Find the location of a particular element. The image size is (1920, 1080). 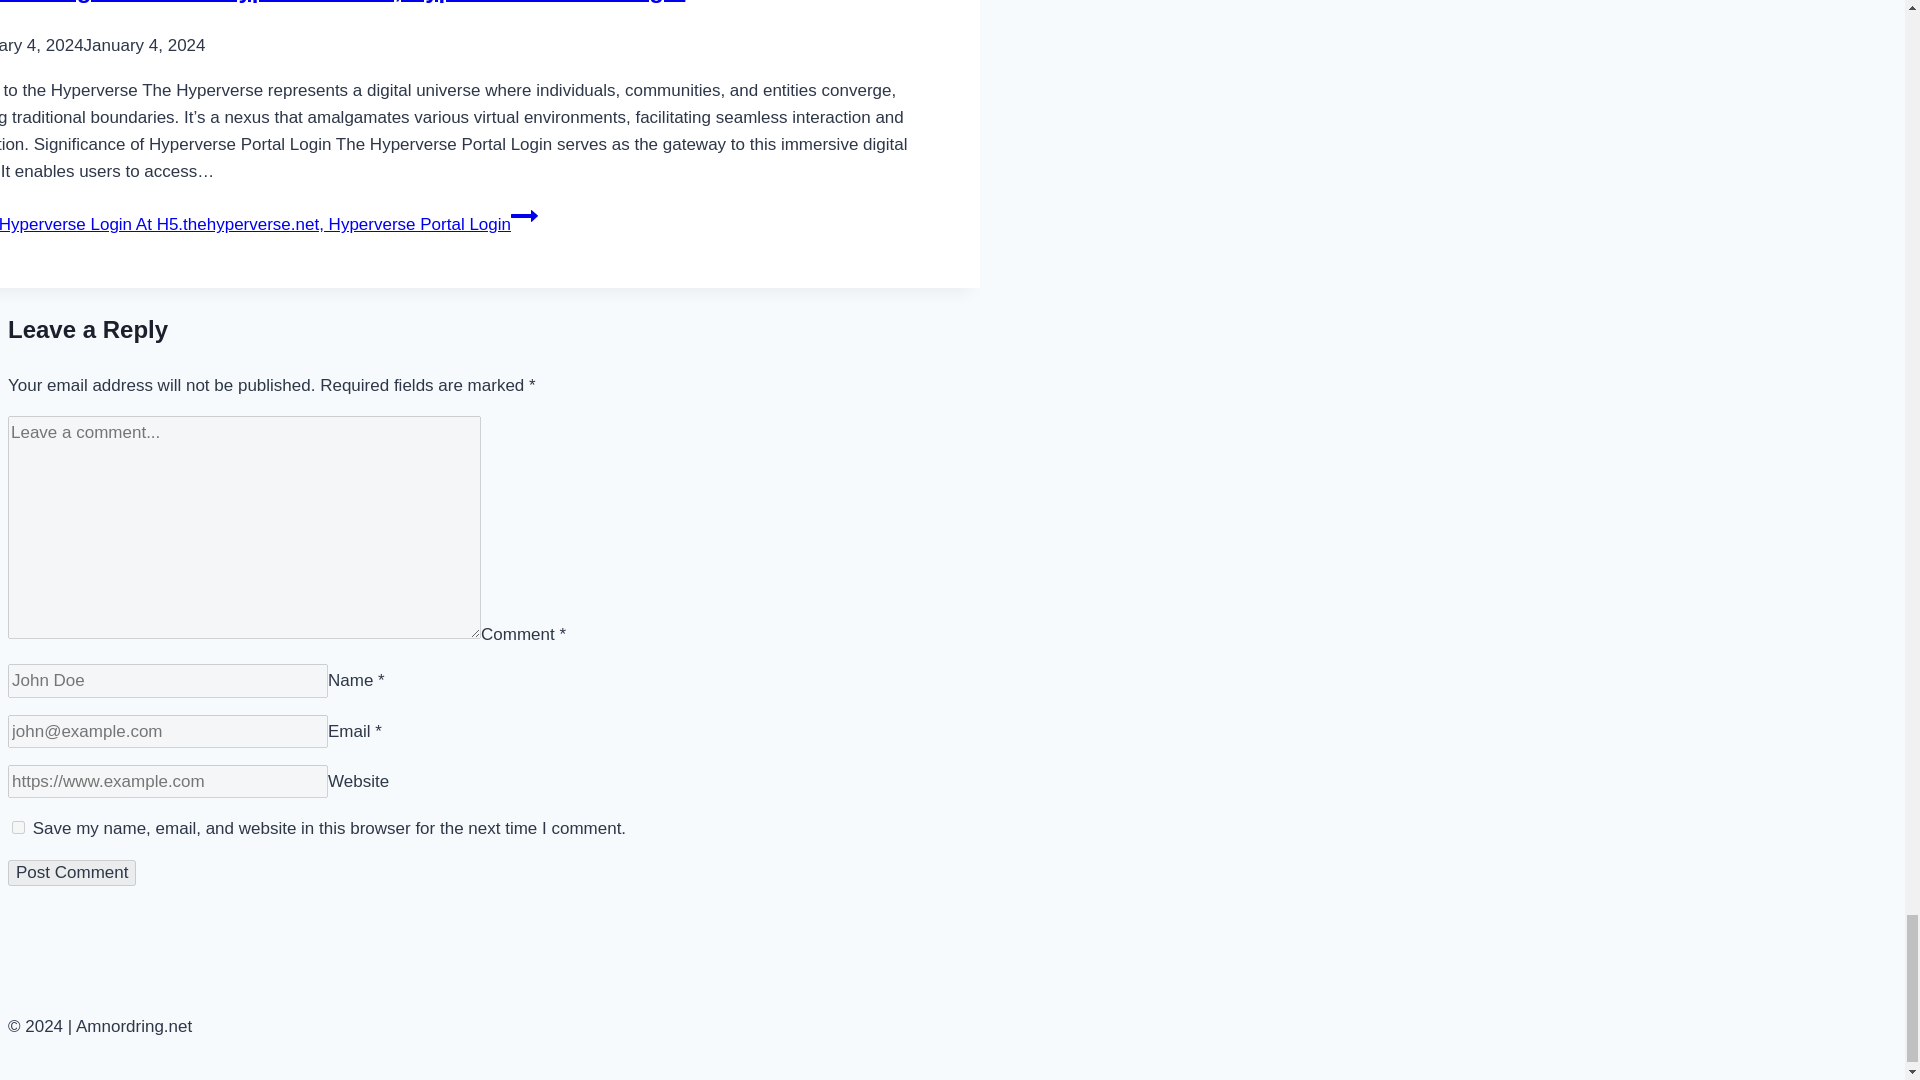

yes is located at coordinates (18, 826).